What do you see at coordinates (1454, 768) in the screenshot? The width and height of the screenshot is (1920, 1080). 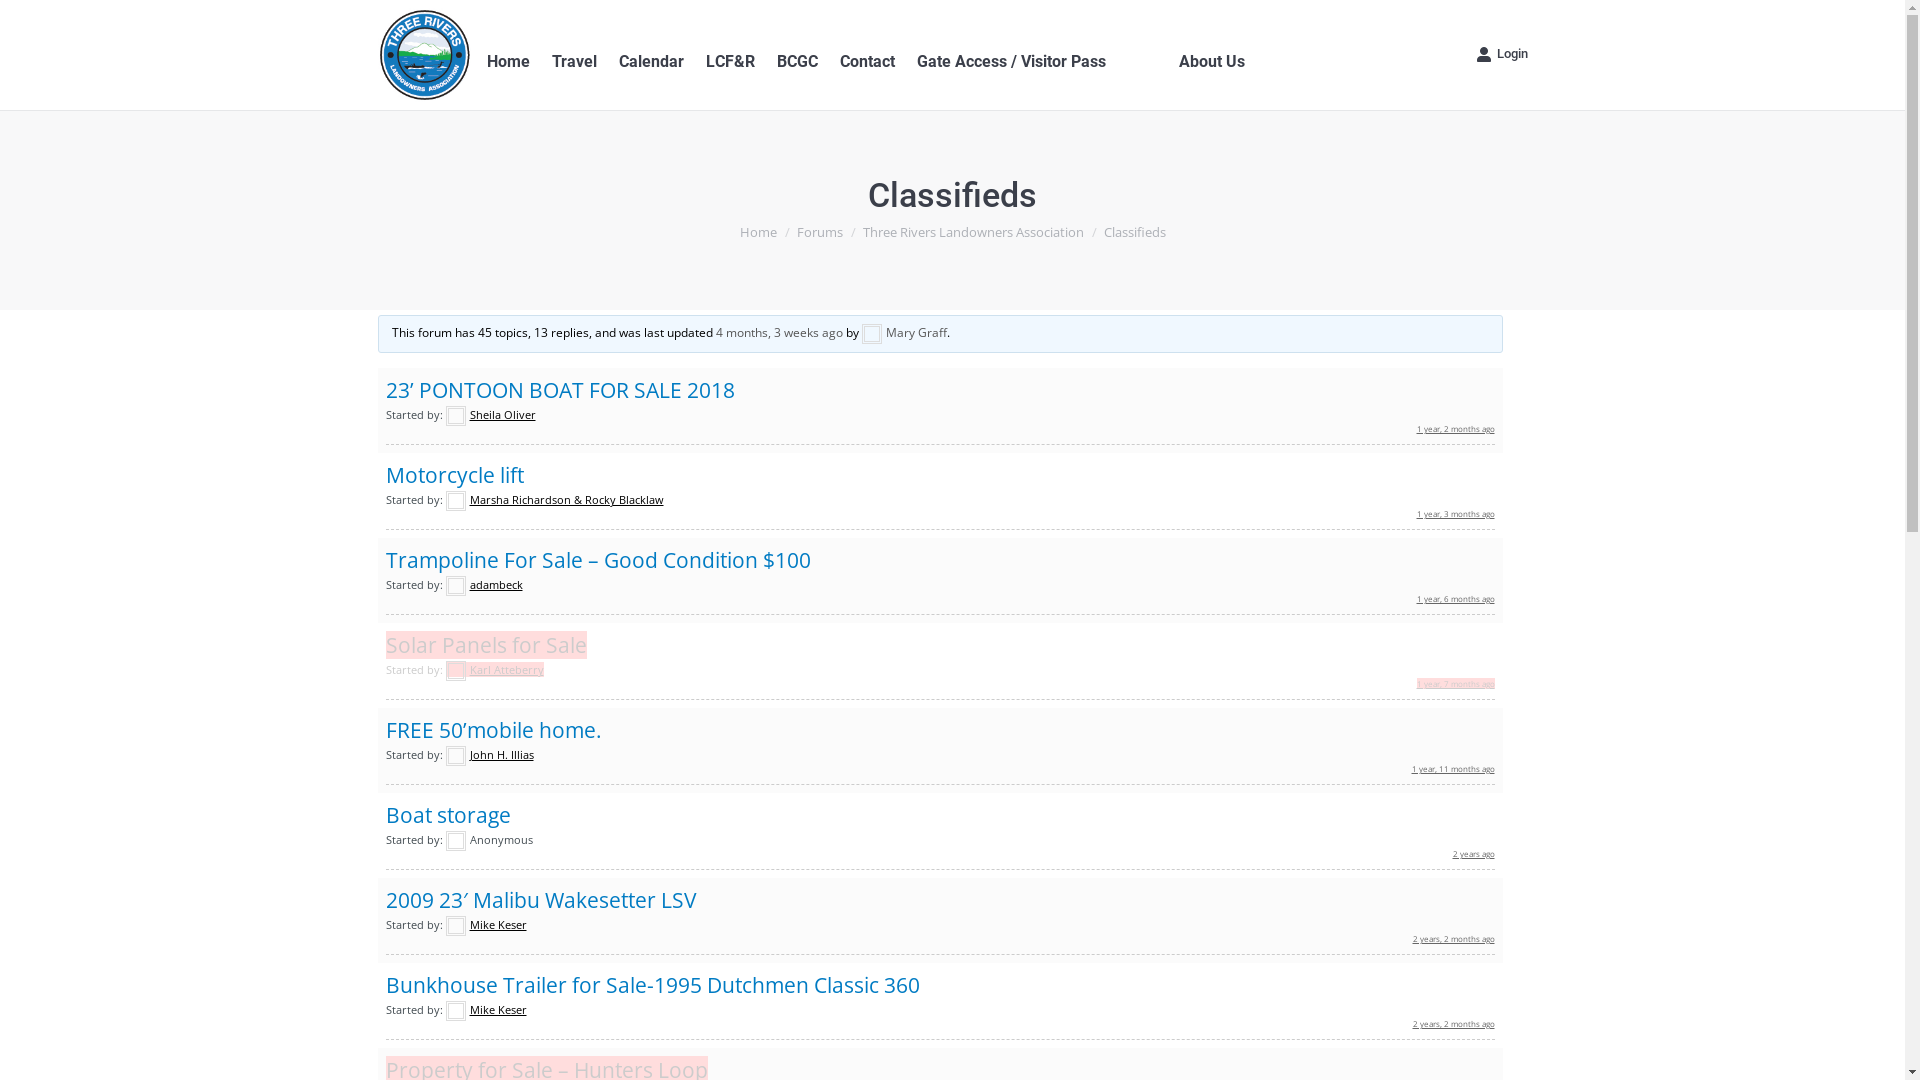 I see `1 year, 11 months ago` at bounding box center [1454, 768].